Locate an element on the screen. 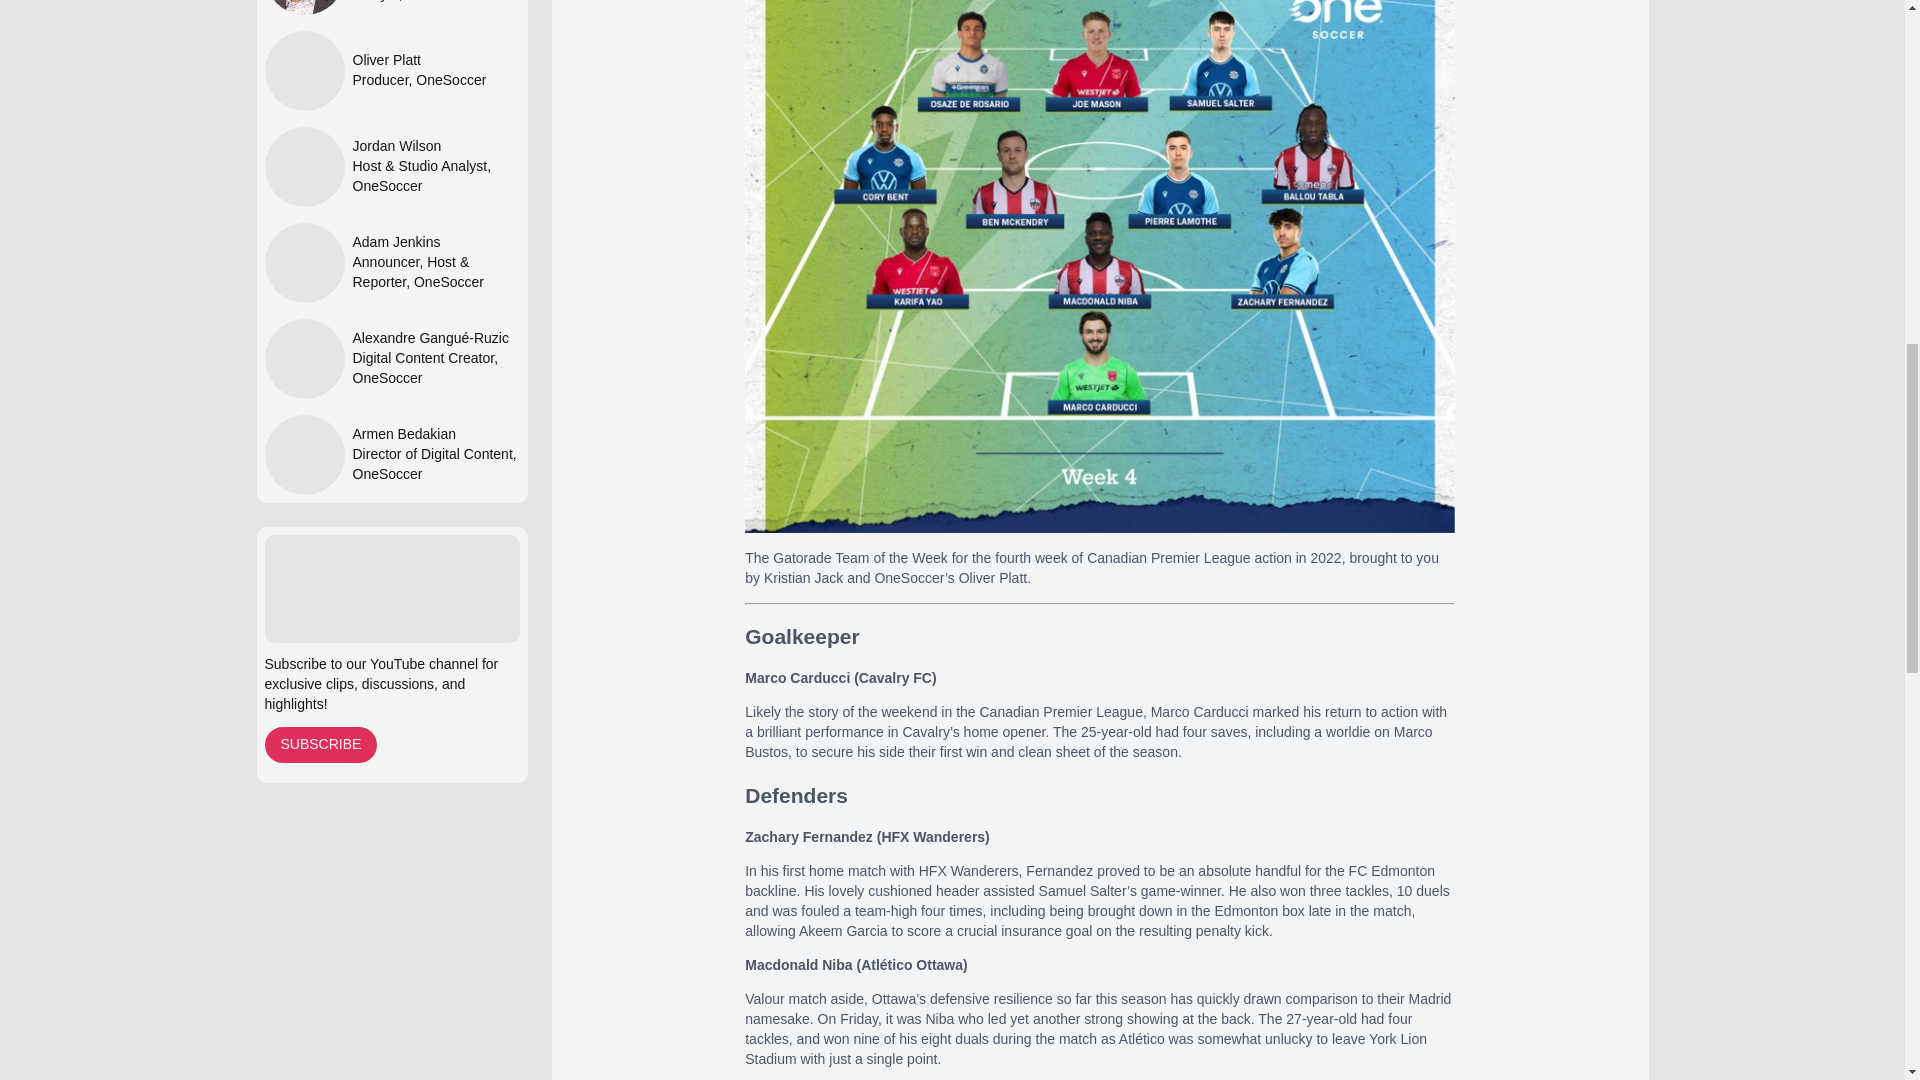 This screenshot has height=1080, width=1920. SUBSCRIBE is located at coordinates (320, 744).